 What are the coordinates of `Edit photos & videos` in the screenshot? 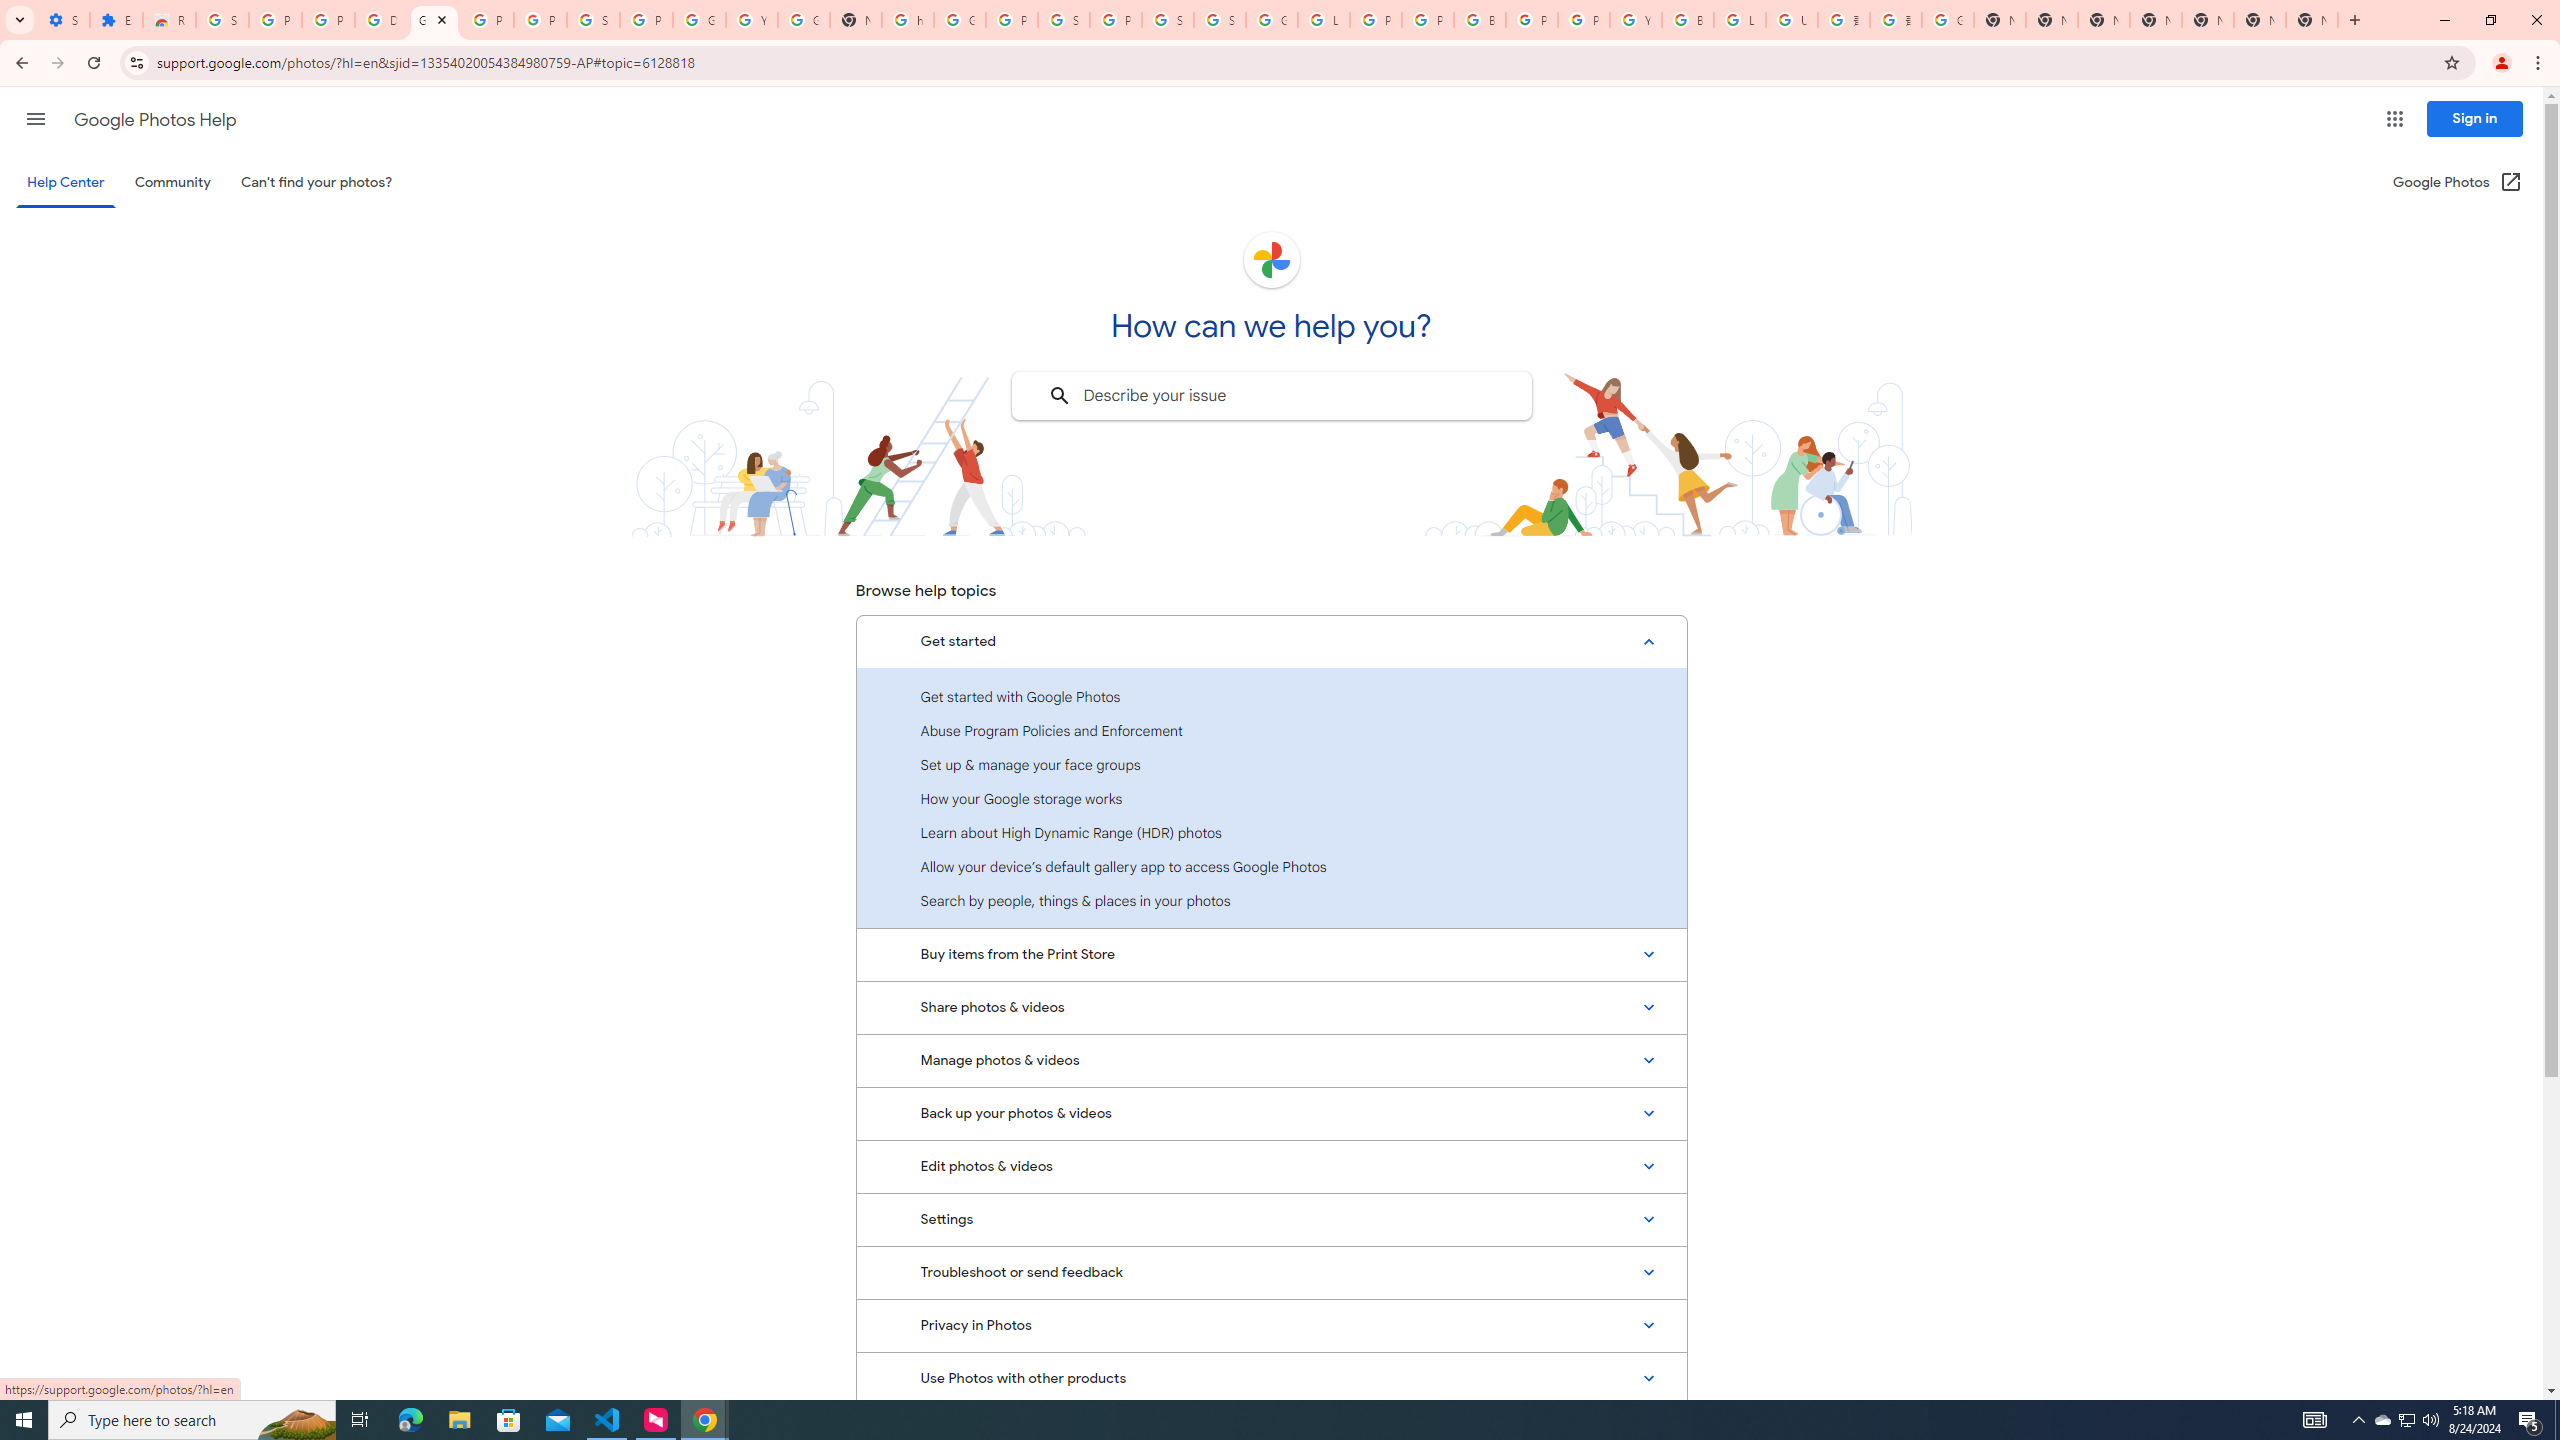 It's located at (1271, 1166).